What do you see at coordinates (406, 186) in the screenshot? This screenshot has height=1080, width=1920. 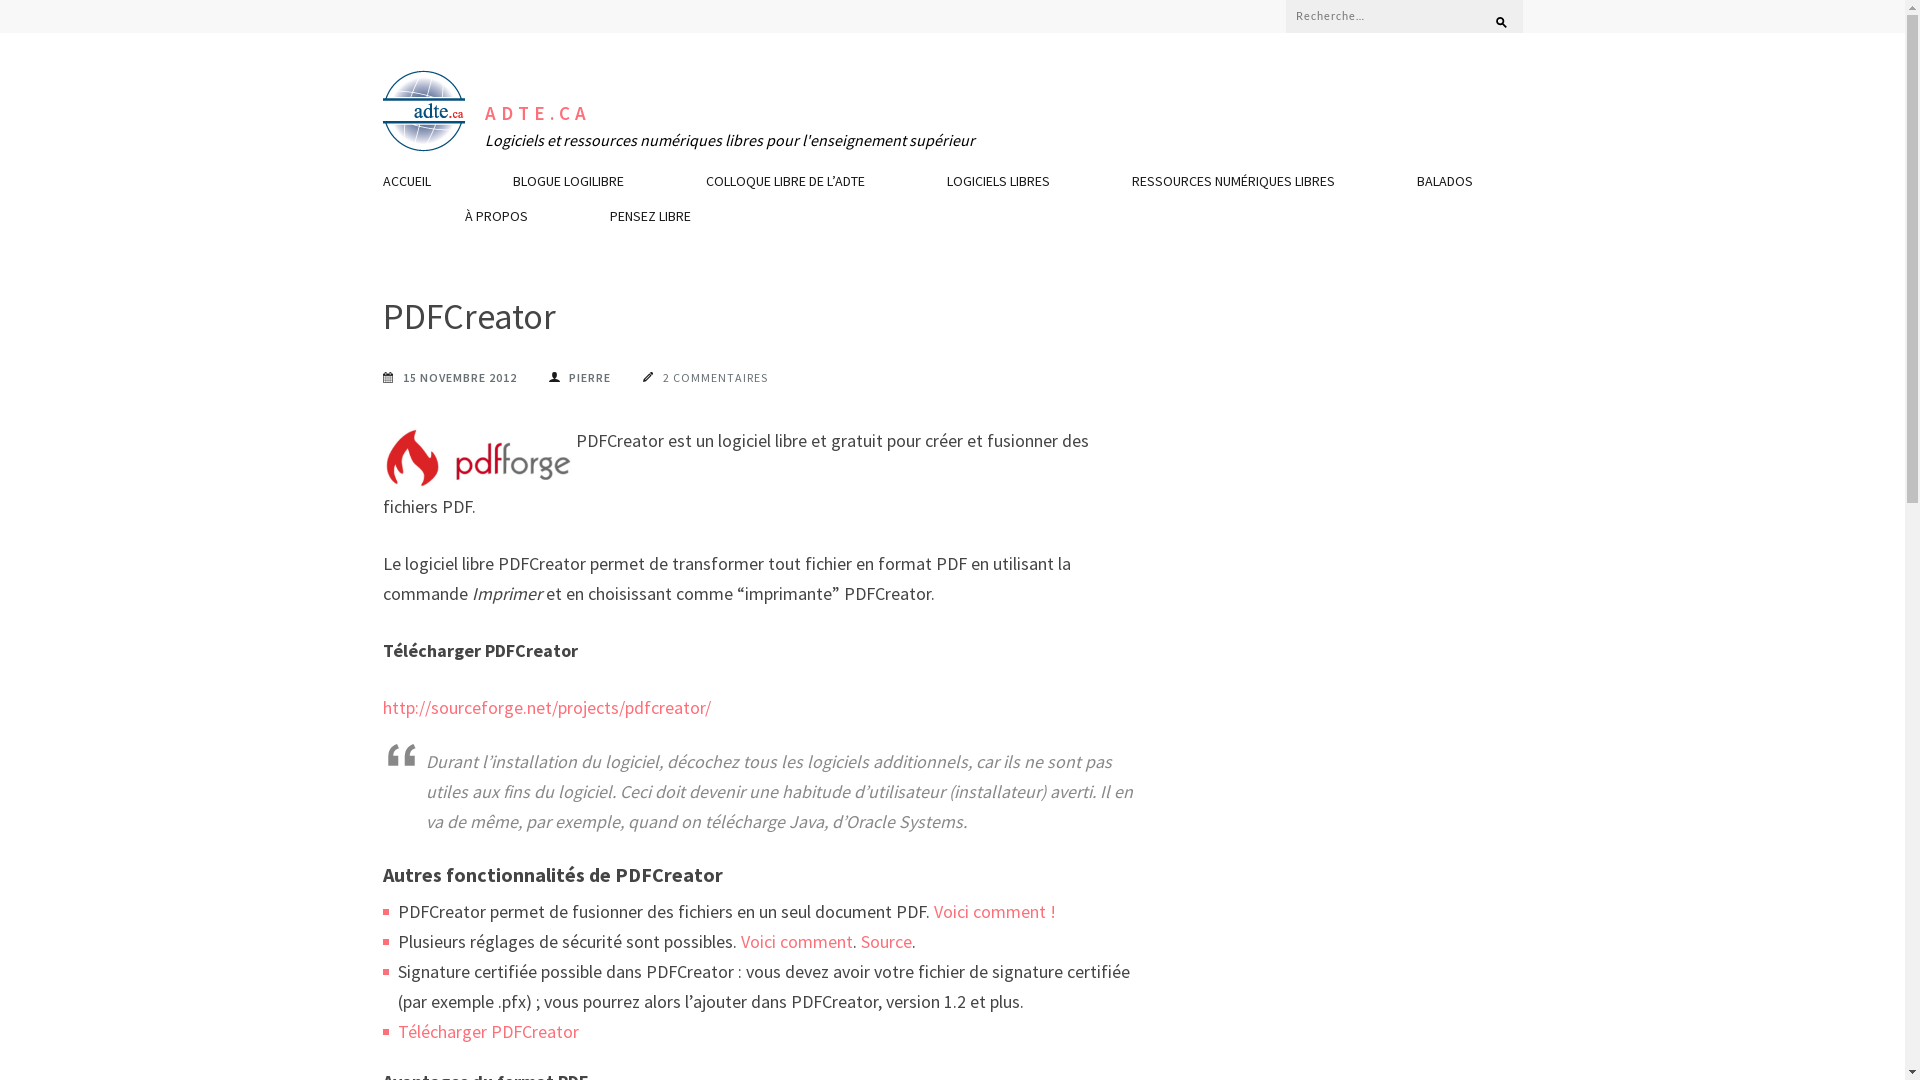 I see `ACCUEIL` at bounding box center [406, 186].